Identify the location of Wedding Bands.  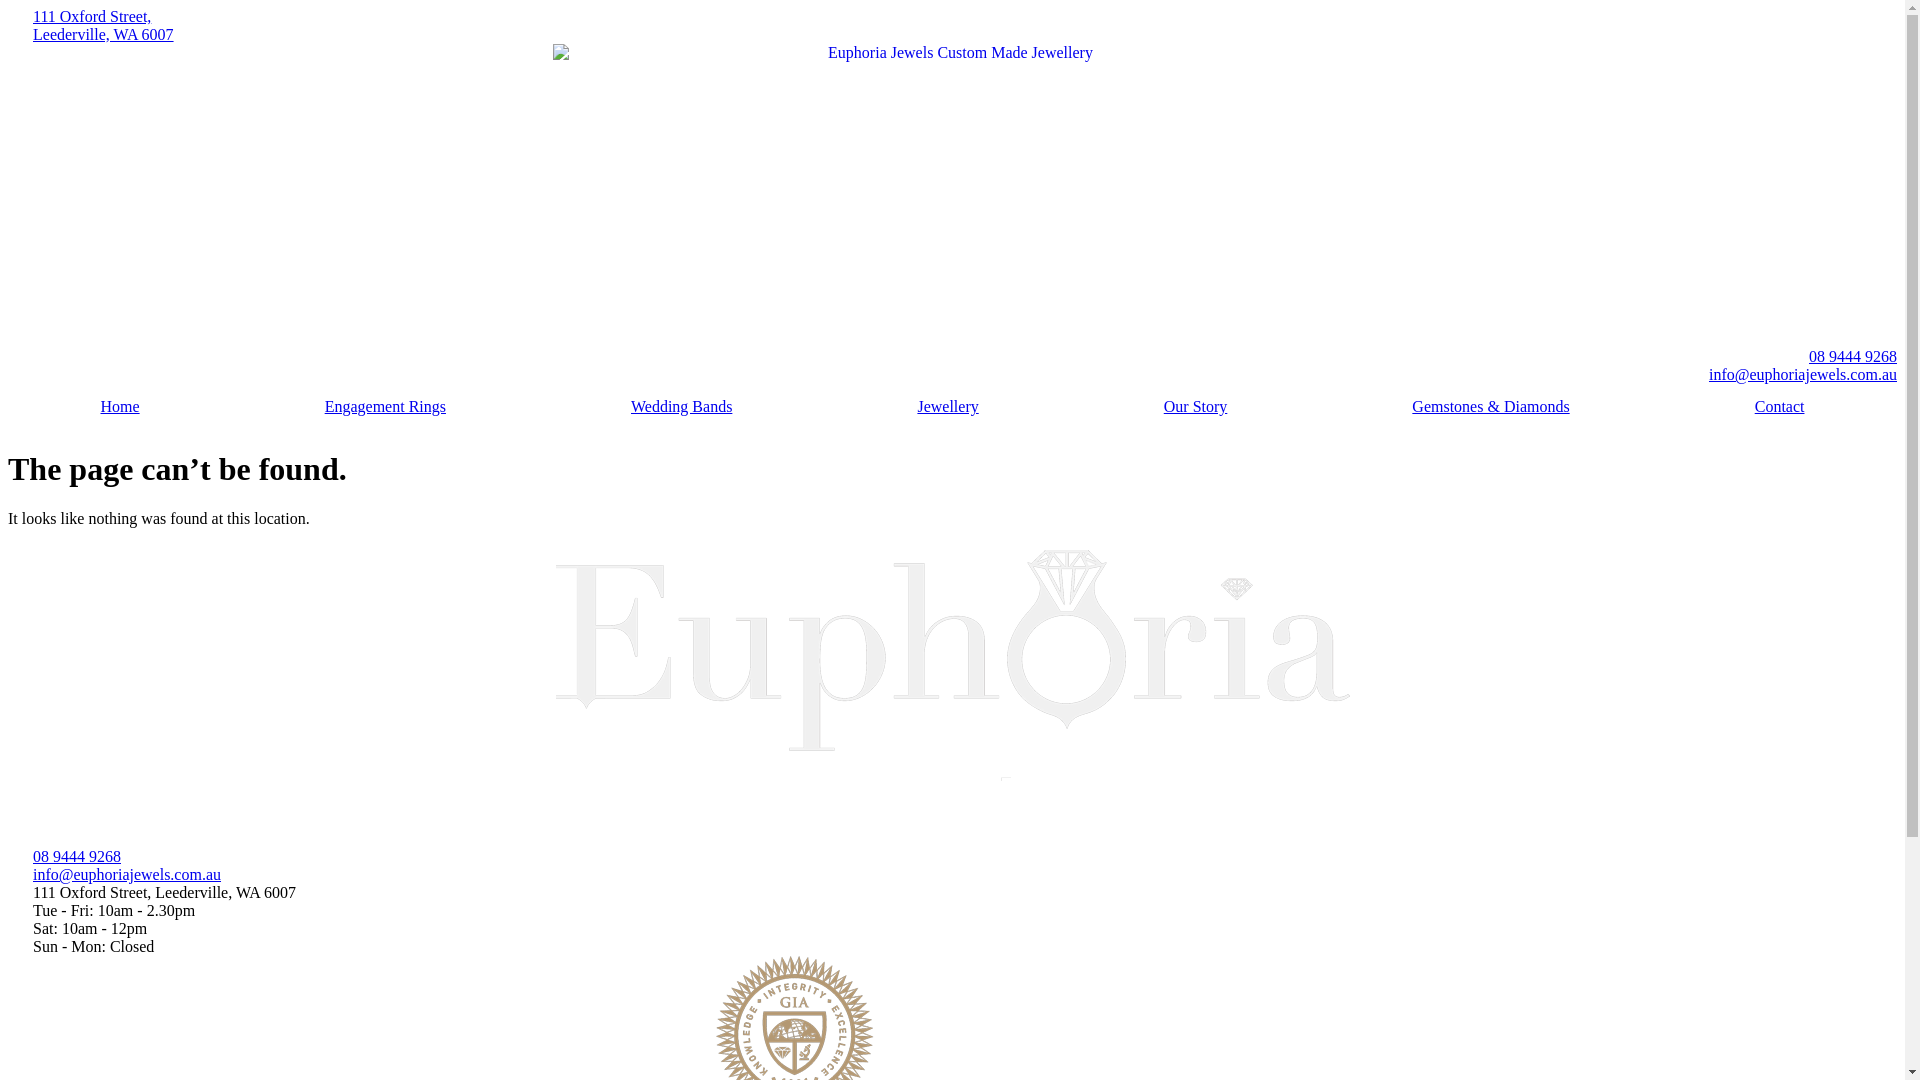
(681, 407).